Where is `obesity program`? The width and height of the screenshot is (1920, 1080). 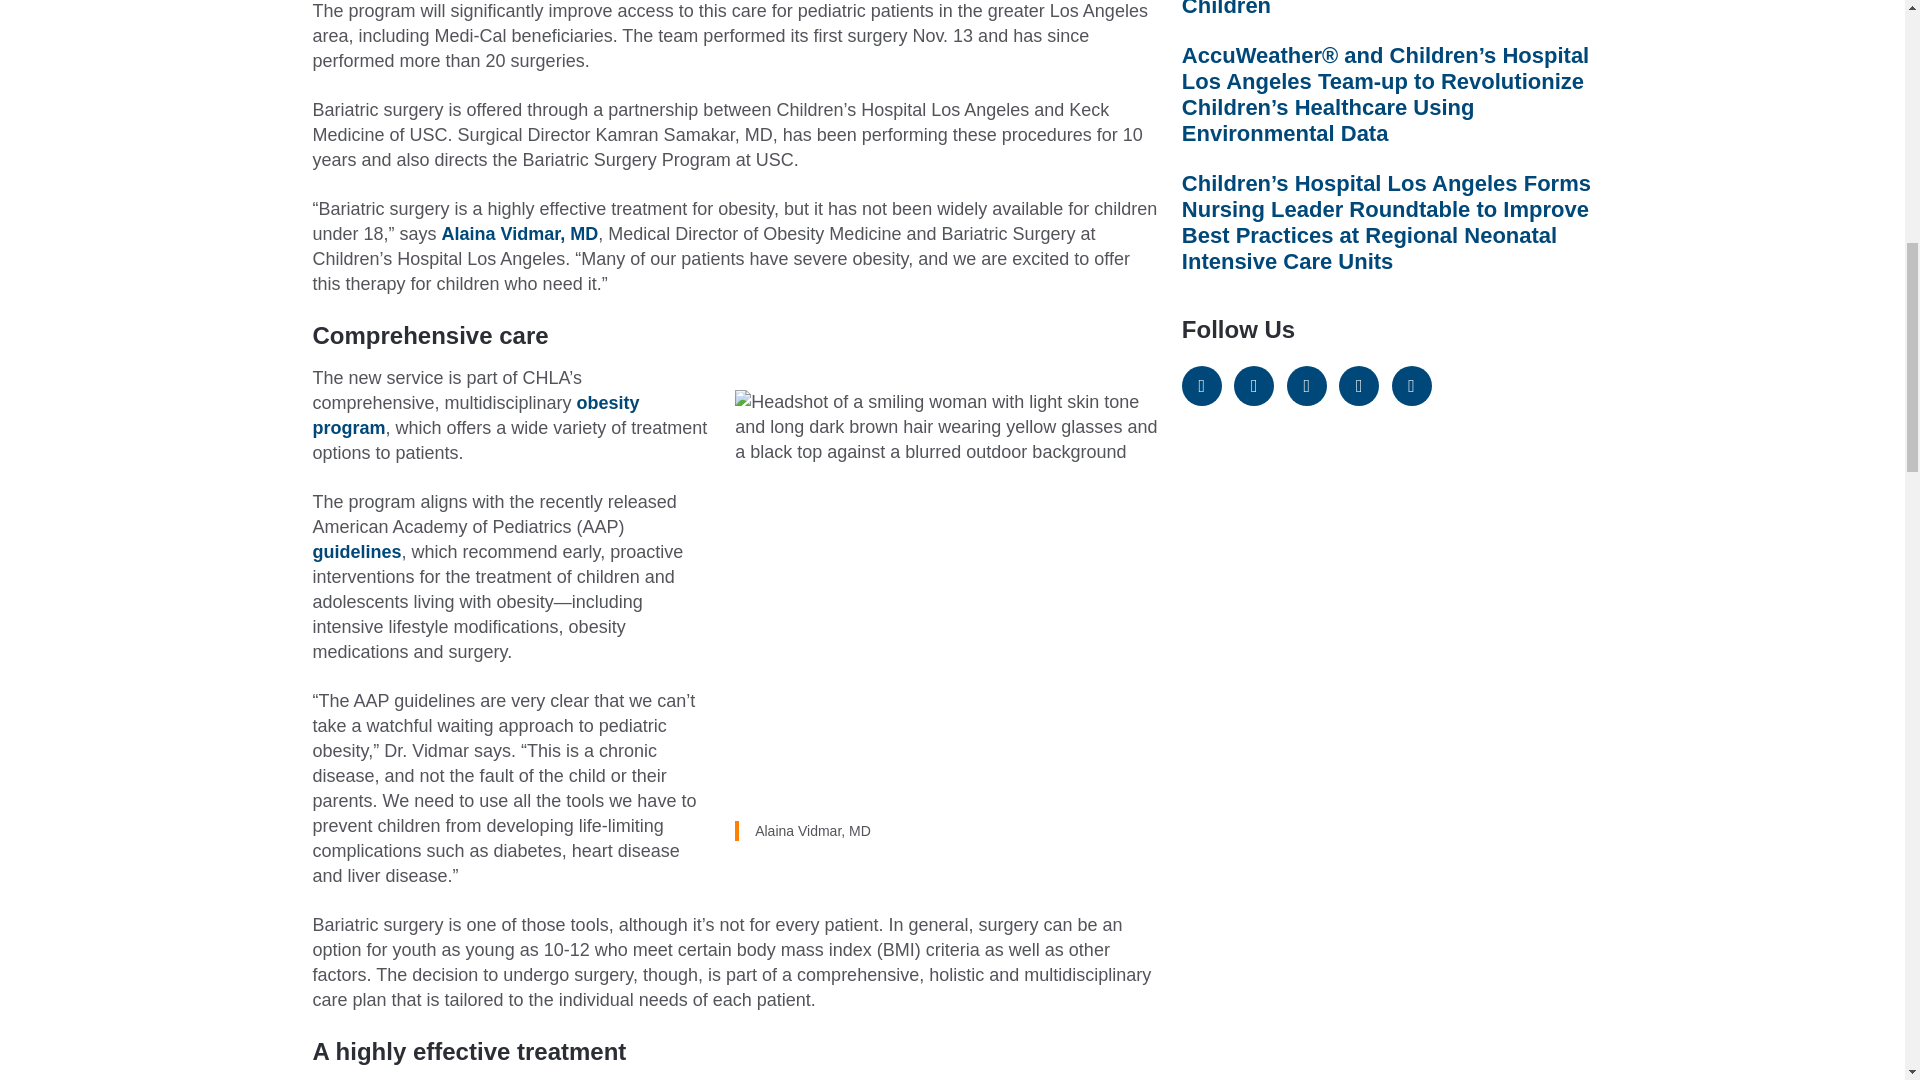 obesity program is located at coordinates (475, 416).